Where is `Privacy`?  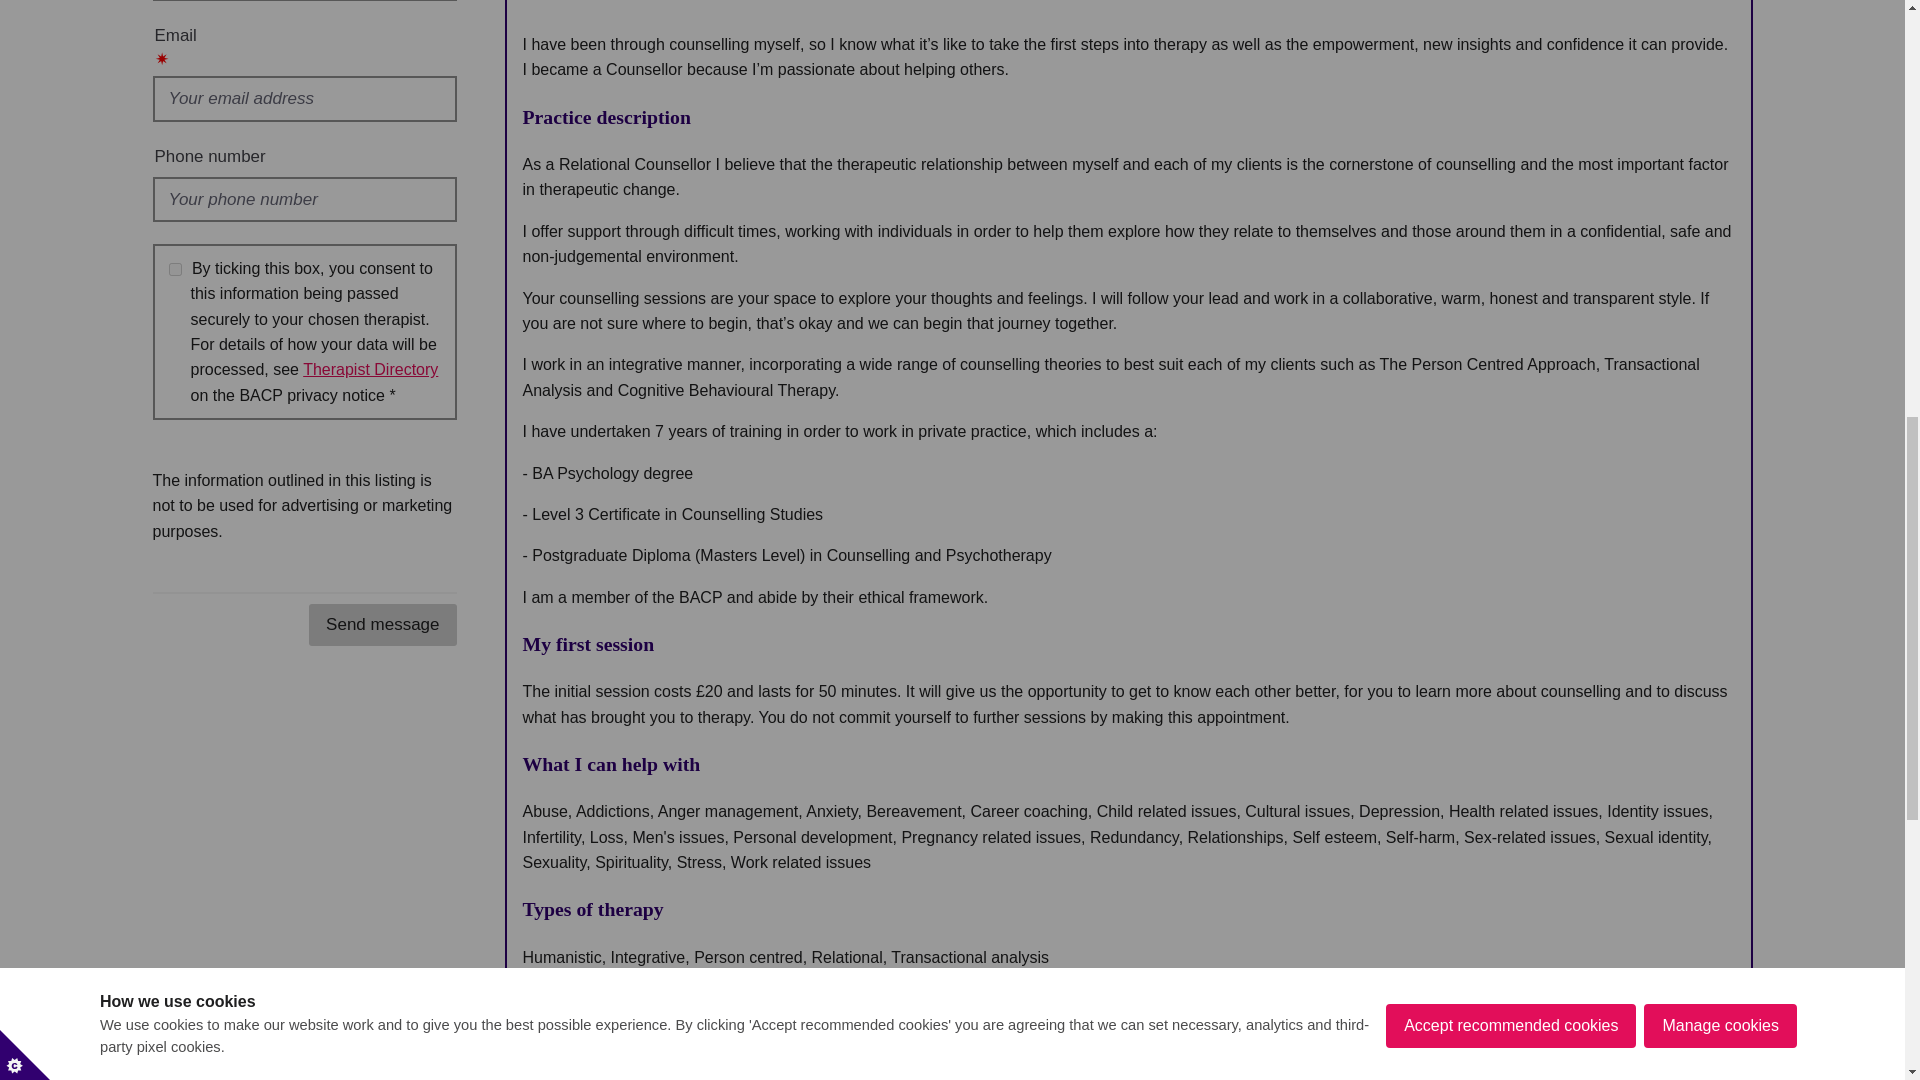 Privacy is located at coordinates (370, 369).